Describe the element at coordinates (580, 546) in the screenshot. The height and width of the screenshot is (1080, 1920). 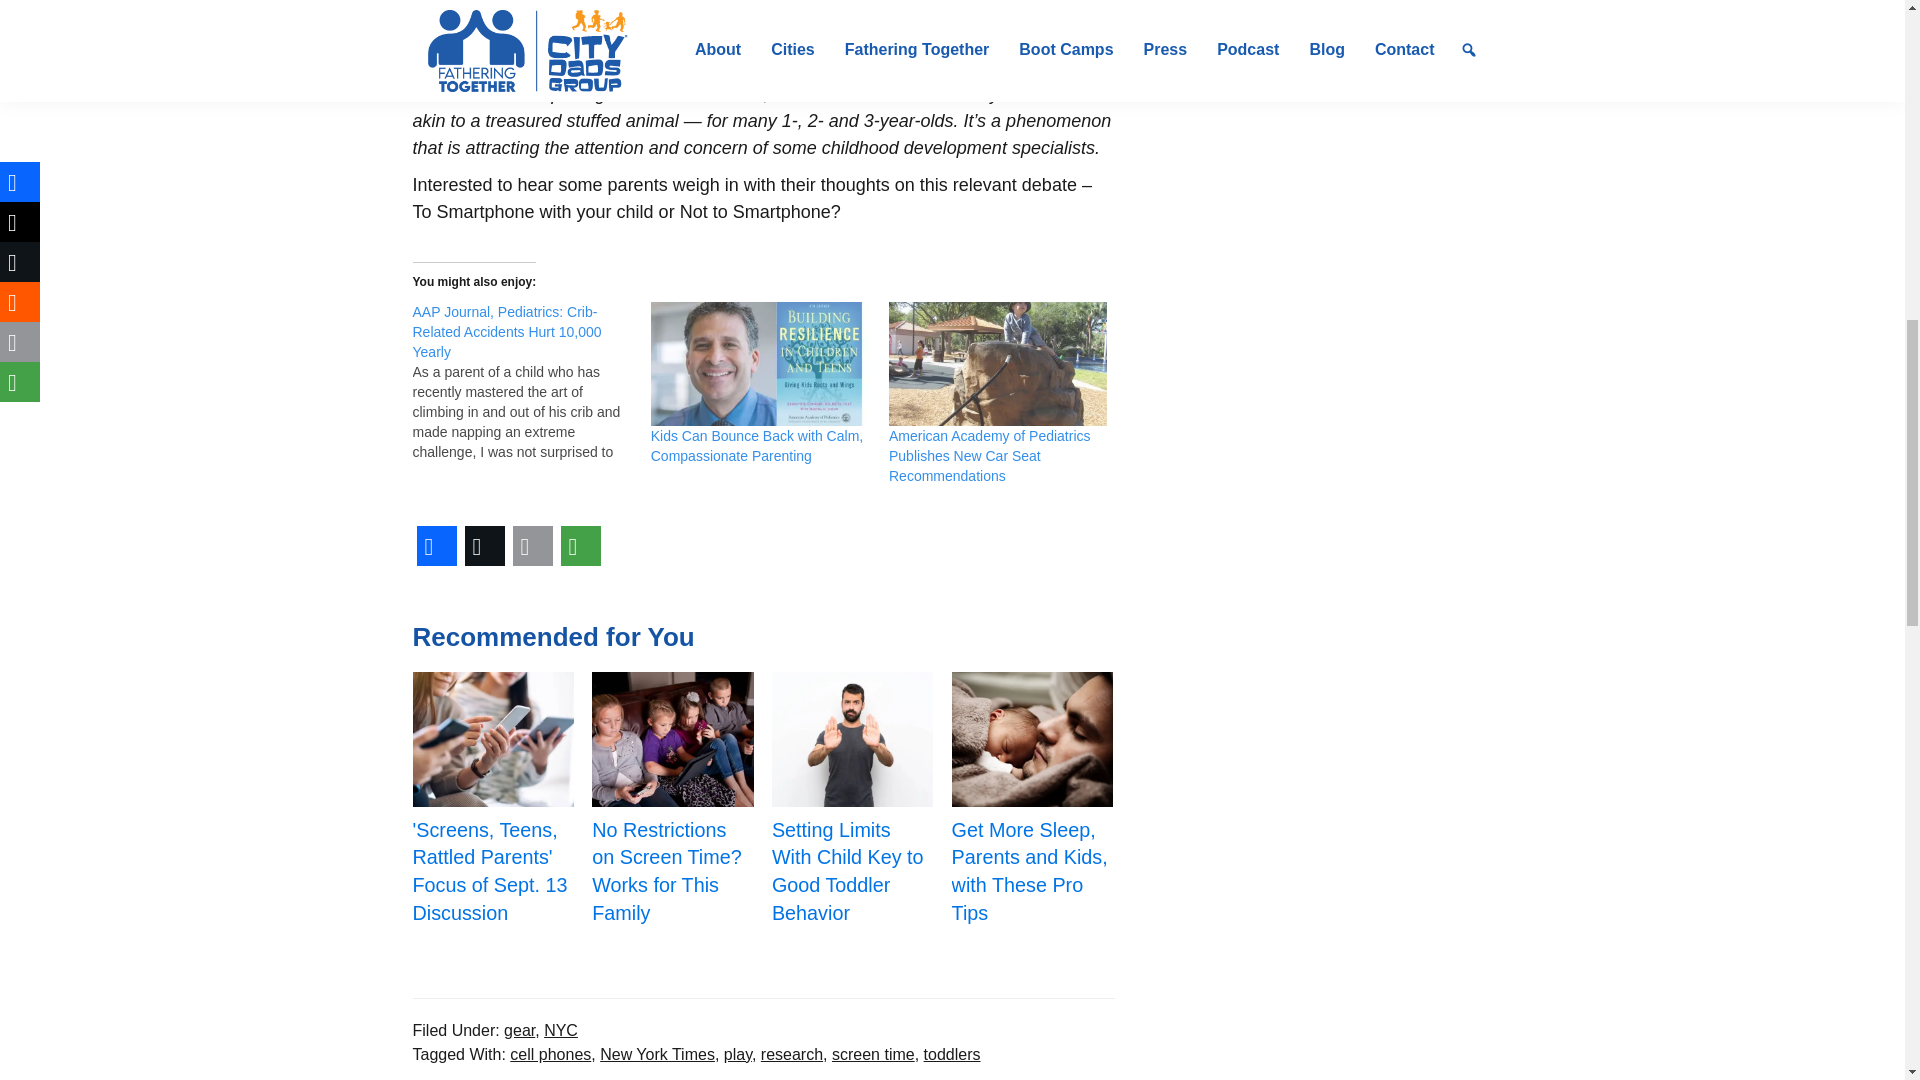
I see `More Options` at that location.